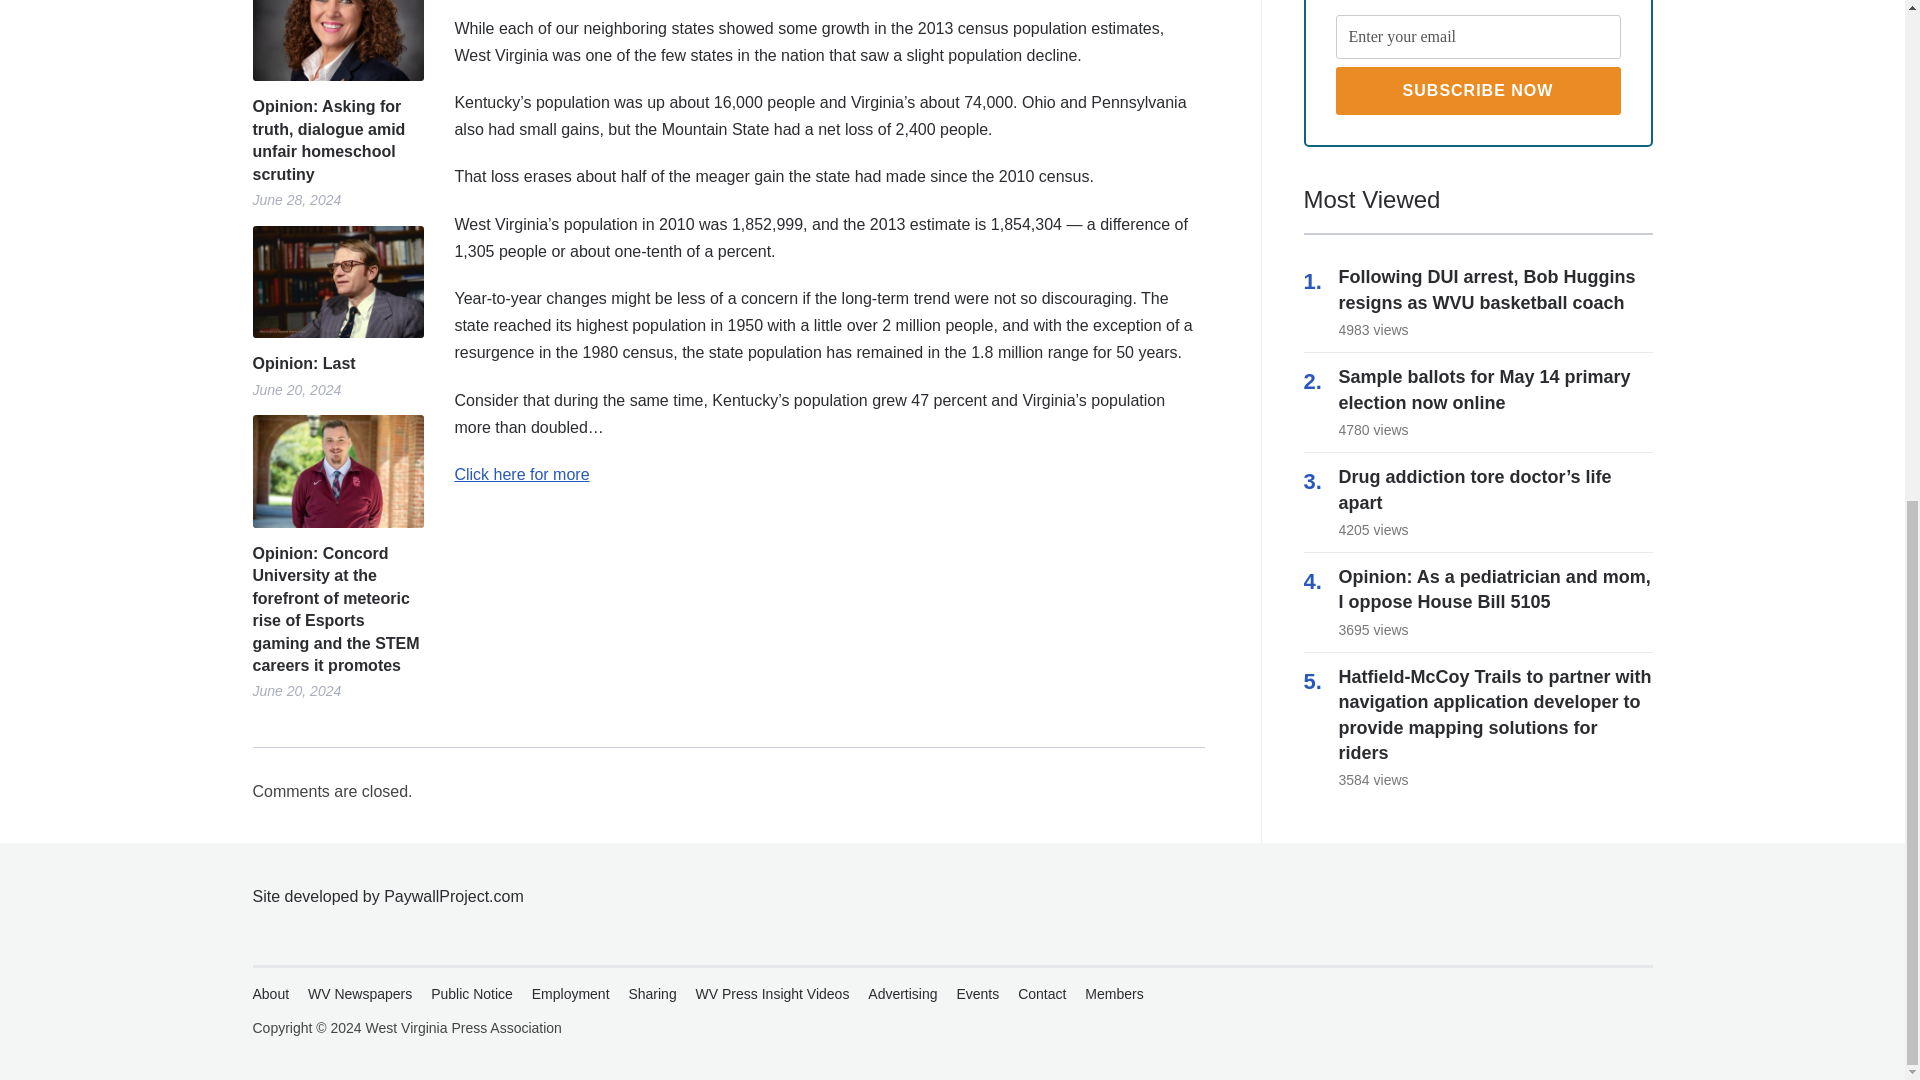 The height and width of the screenshot is (1080, 1920). What do you see at coordinates (336, 364) in the screenshot?
I see `Permalink to Opinion: Last` at bounding box center [336, 364].